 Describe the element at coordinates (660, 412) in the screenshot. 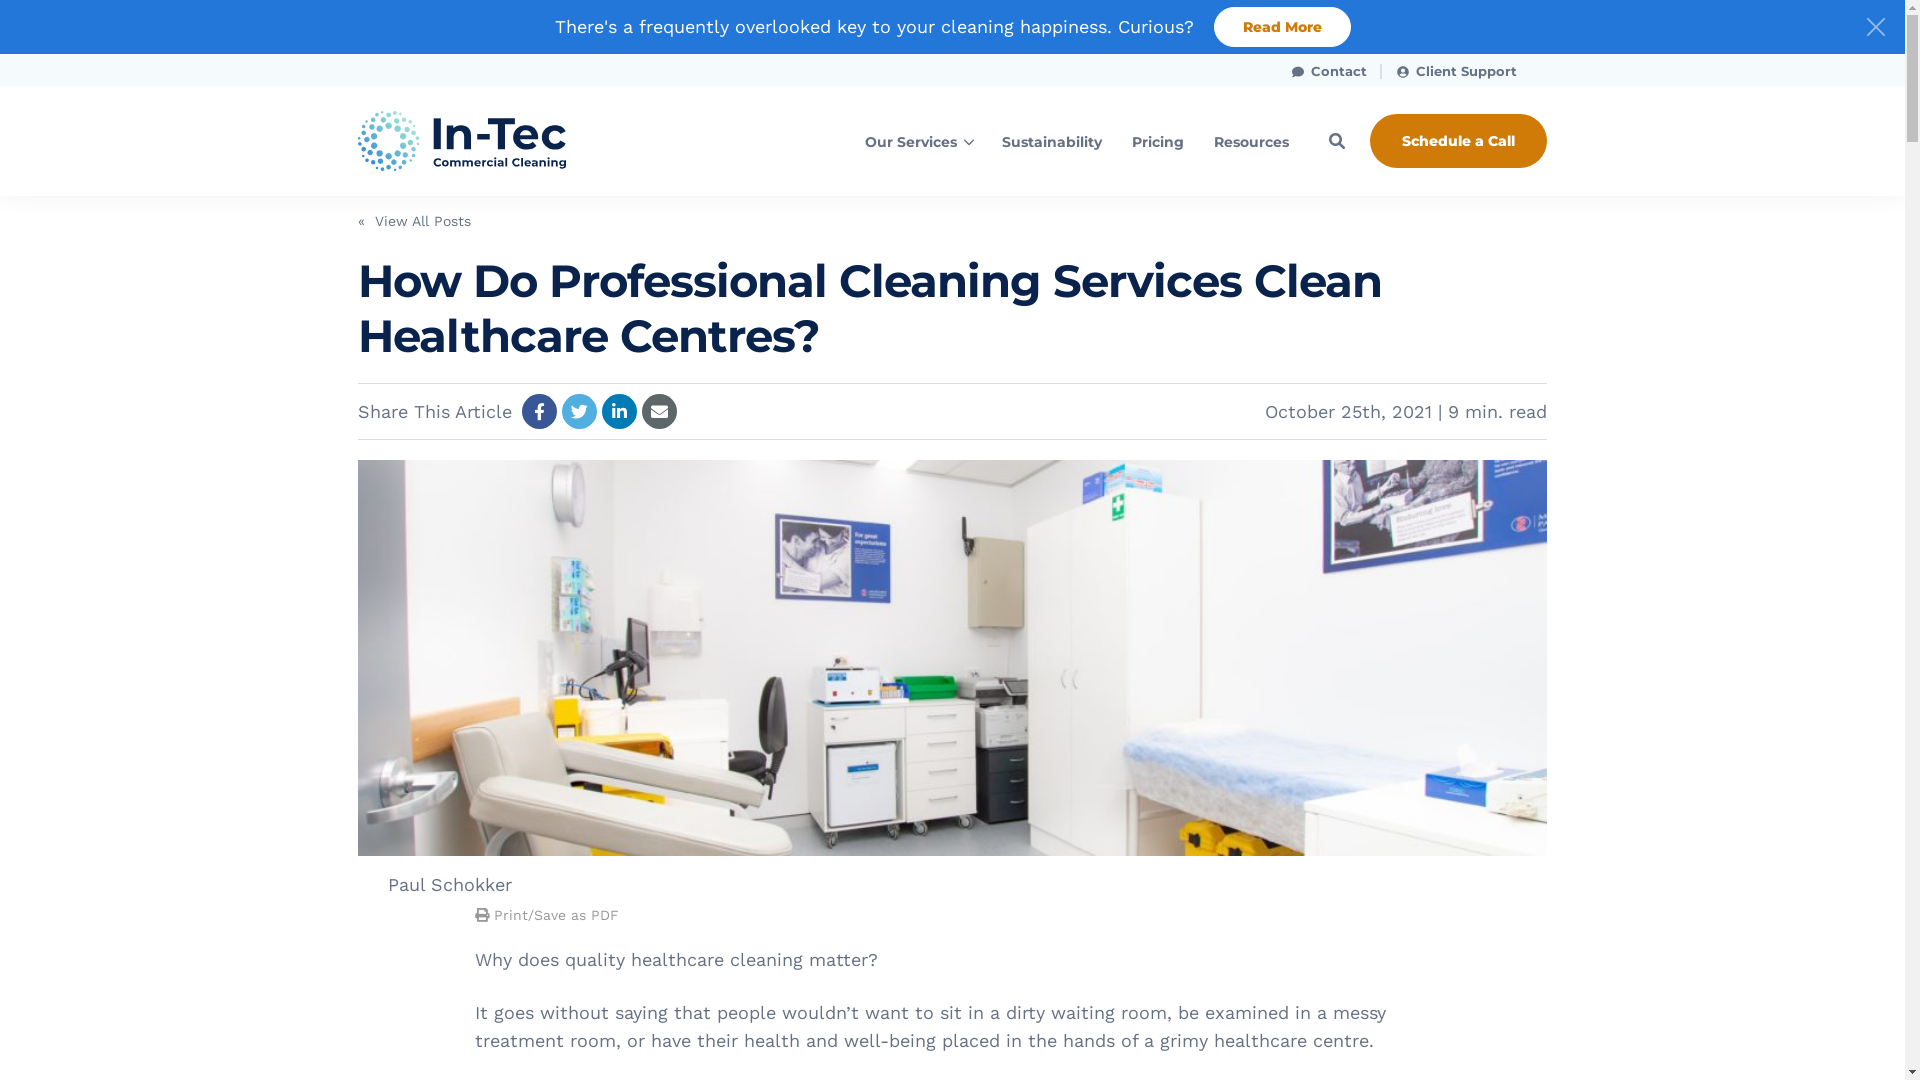

I see `Share via Email` at that location.